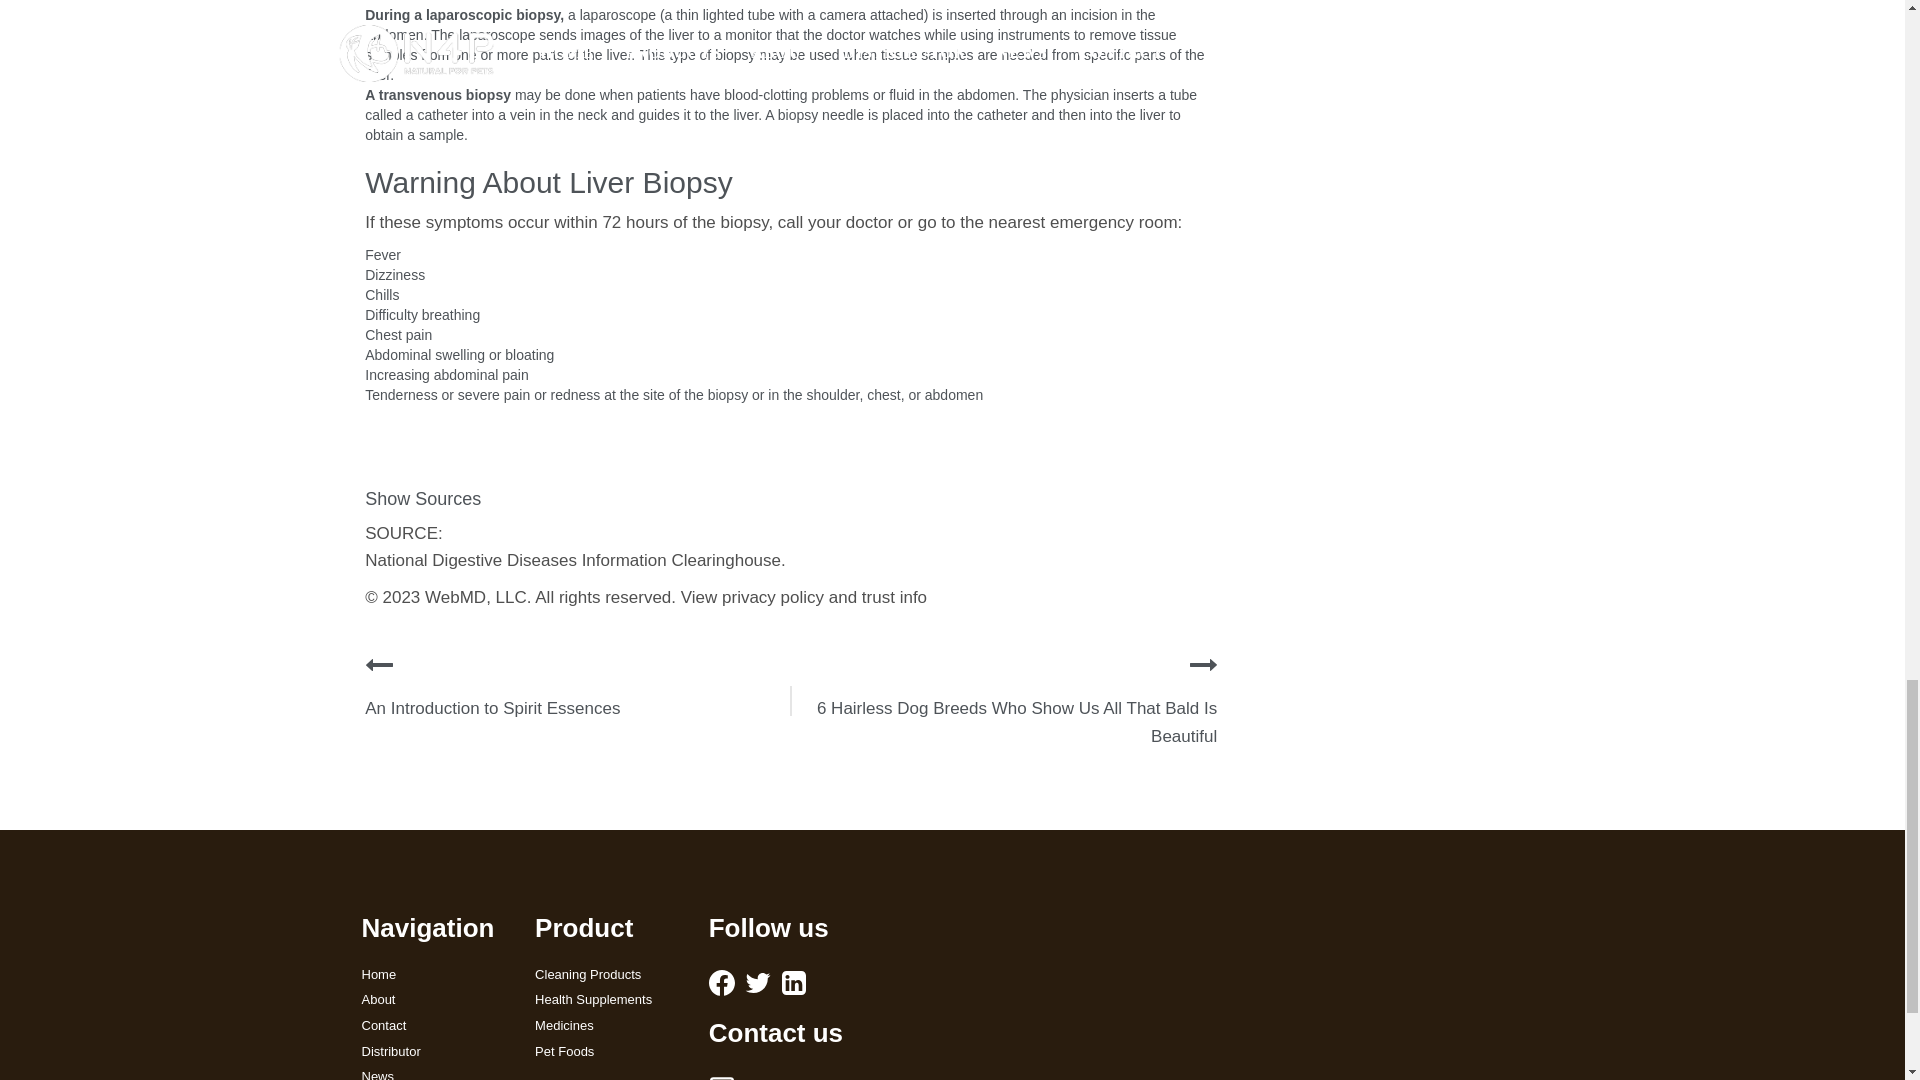  Describe the element at coordinates (1017, 722) in the screenshot. I see `6 Hairless Dog Breeds Who Show Us All That Bald Is Beautiful` at that location.